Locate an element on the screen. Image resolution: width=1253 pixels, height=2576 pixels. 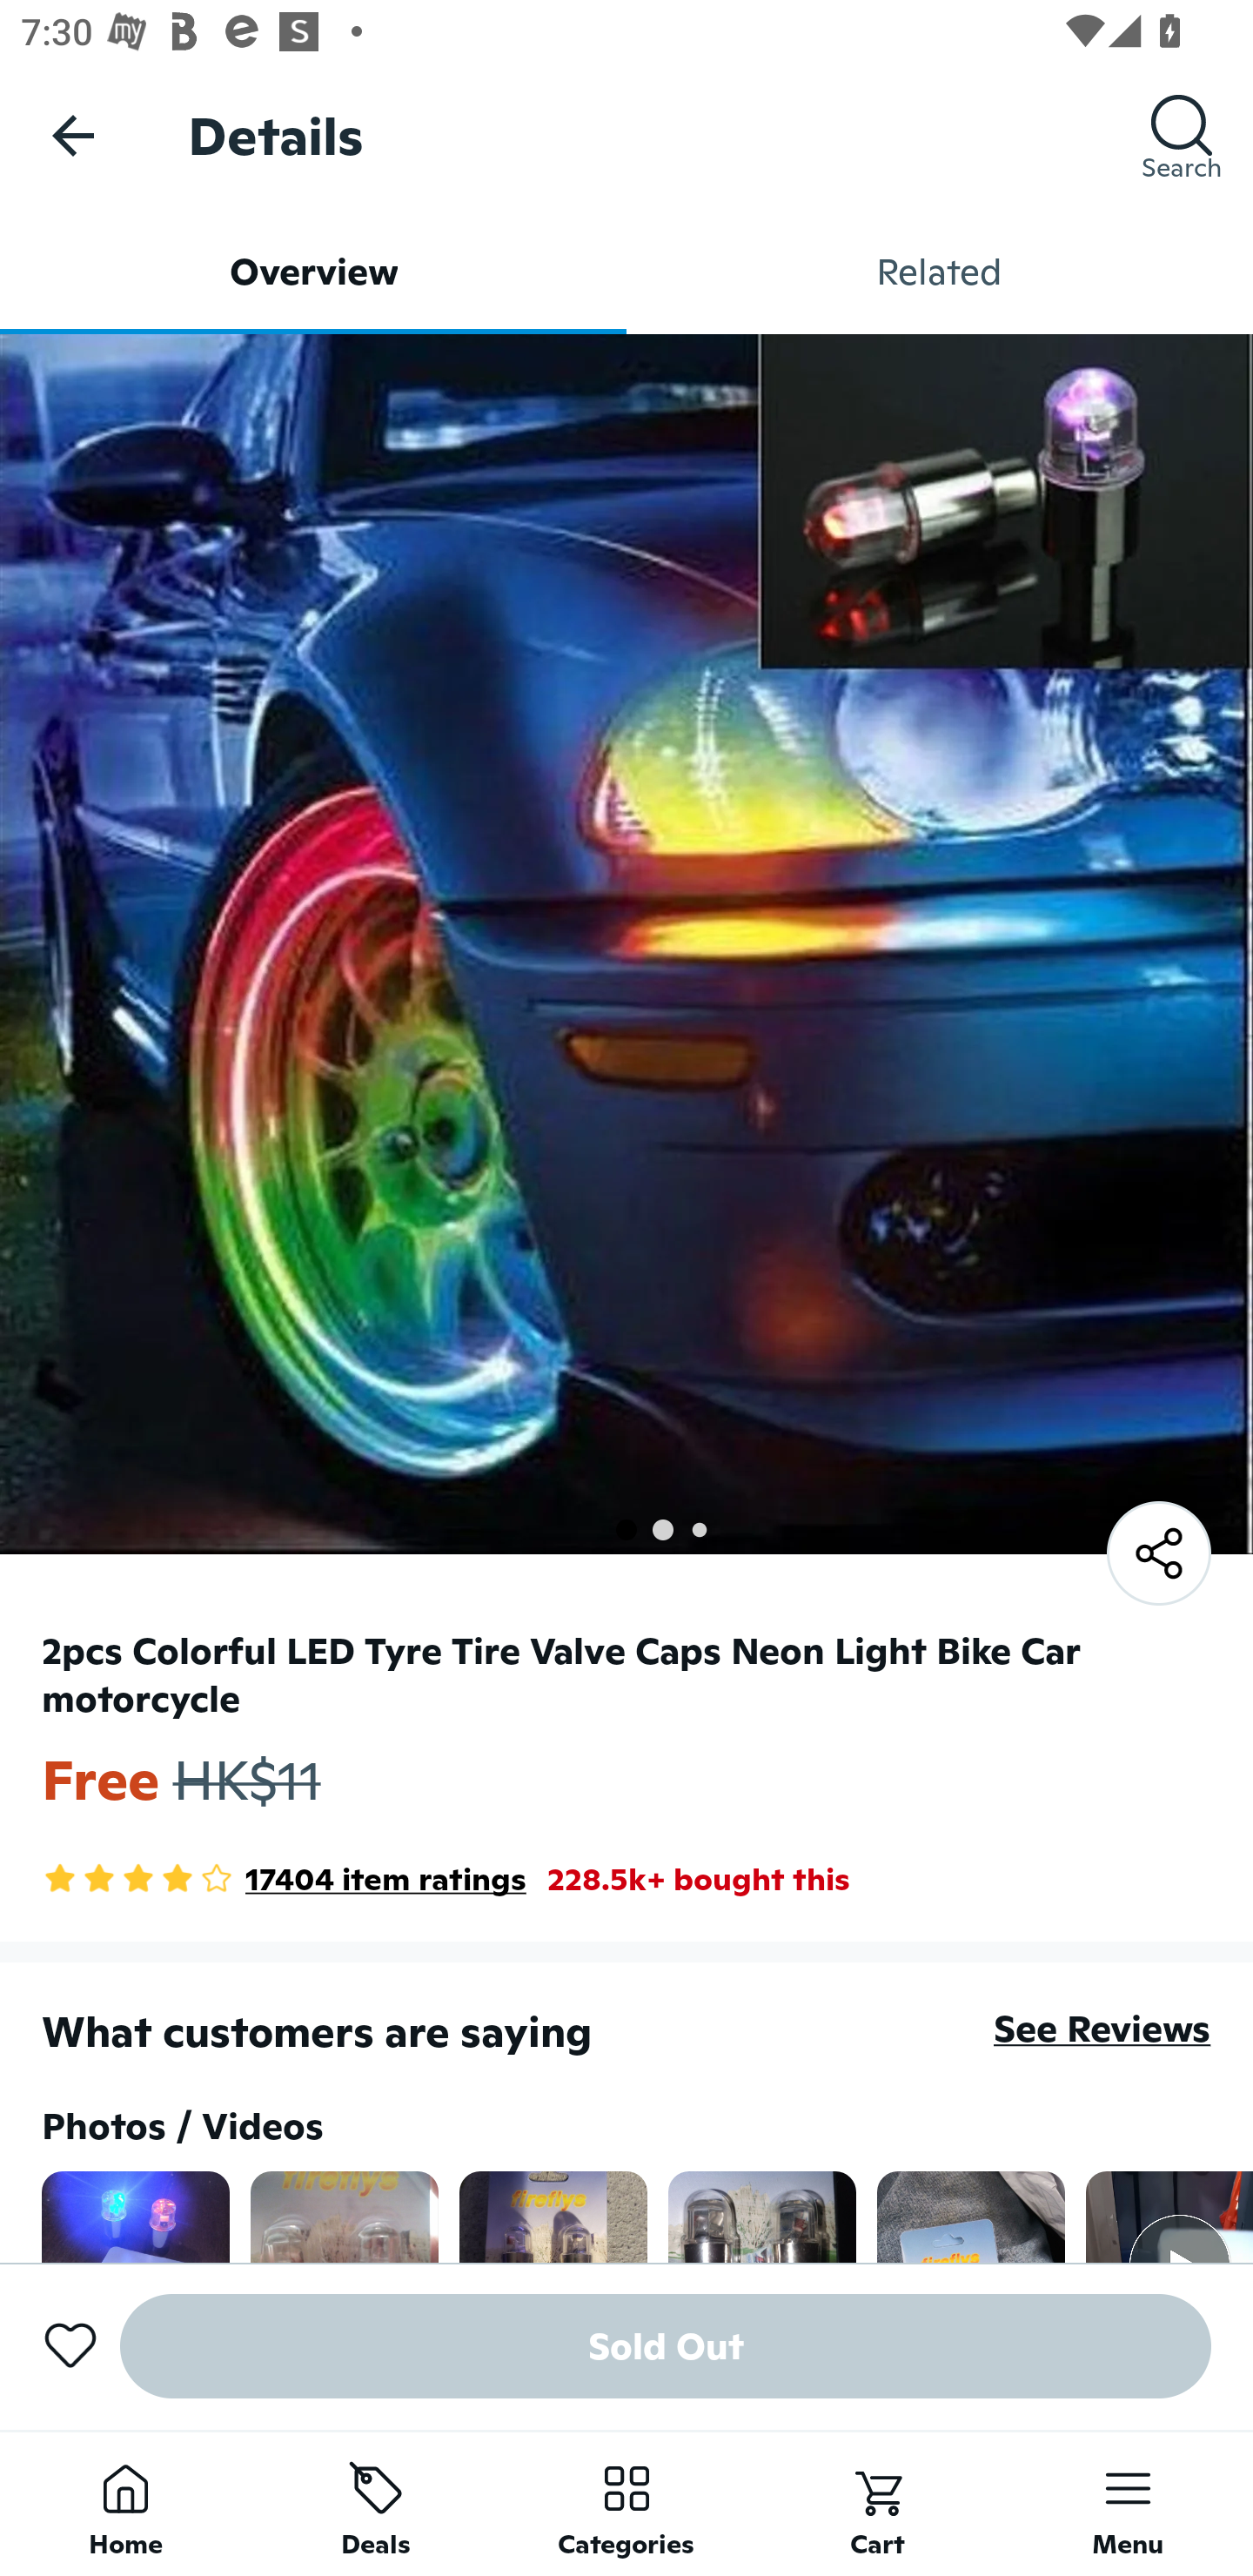
Navigate up is located at coordinates (73, 135).